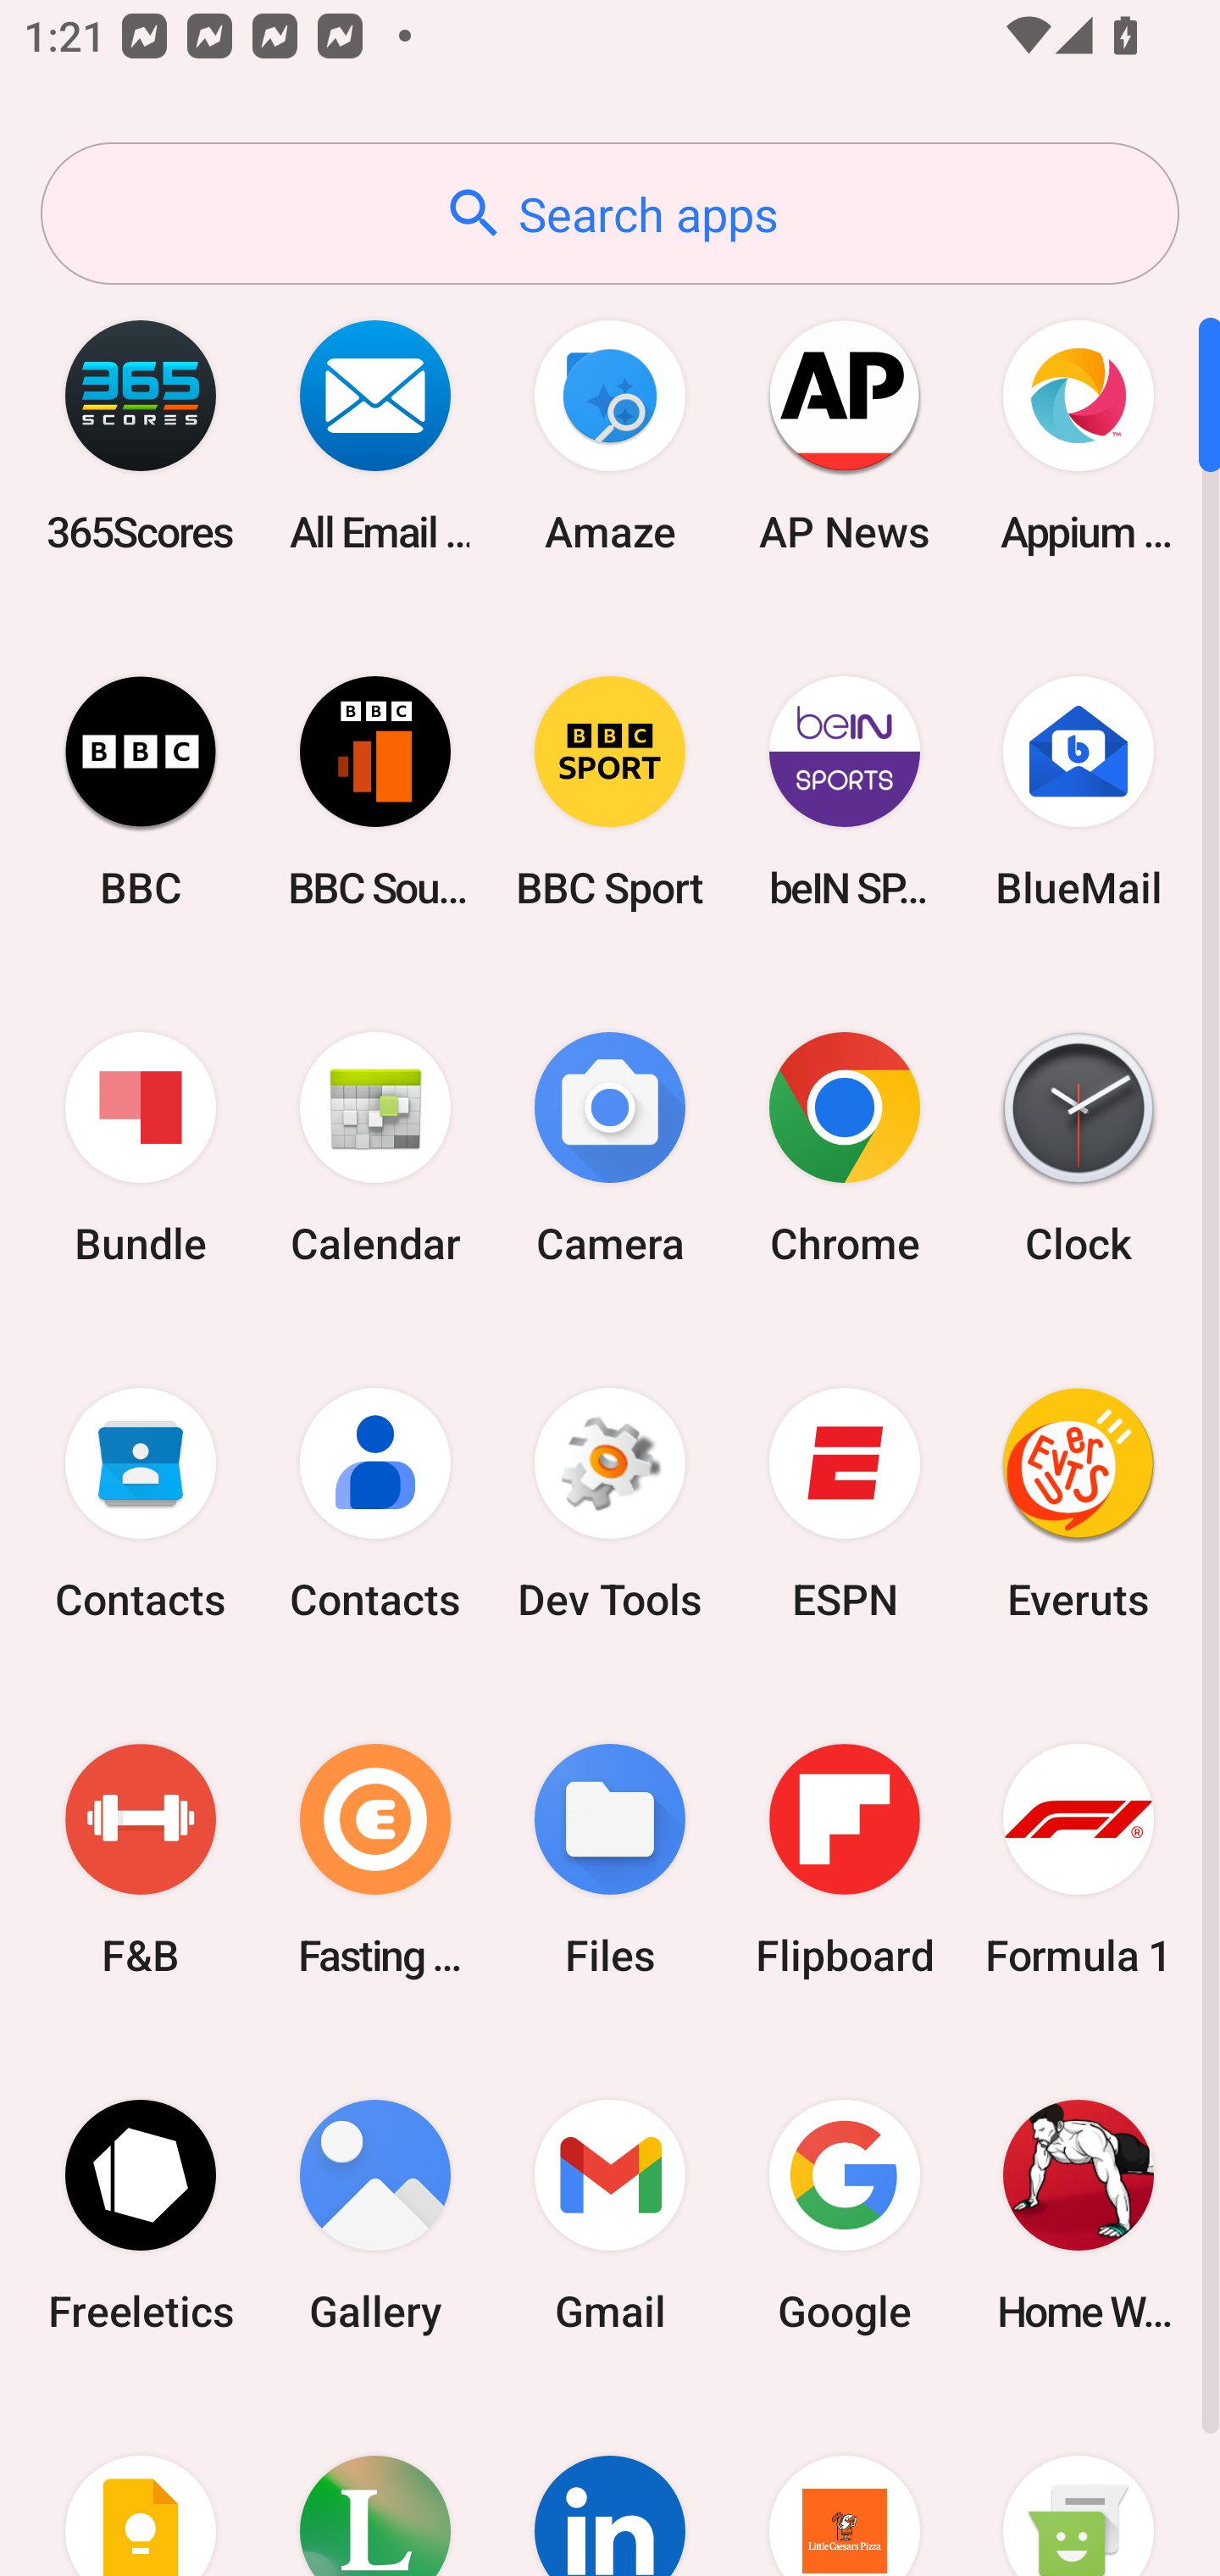 The image size is (1220, 2576). What do you see at coordinates (610, 1859) in the screenshot?
I see `Files` at bounding box center [610, 1859].